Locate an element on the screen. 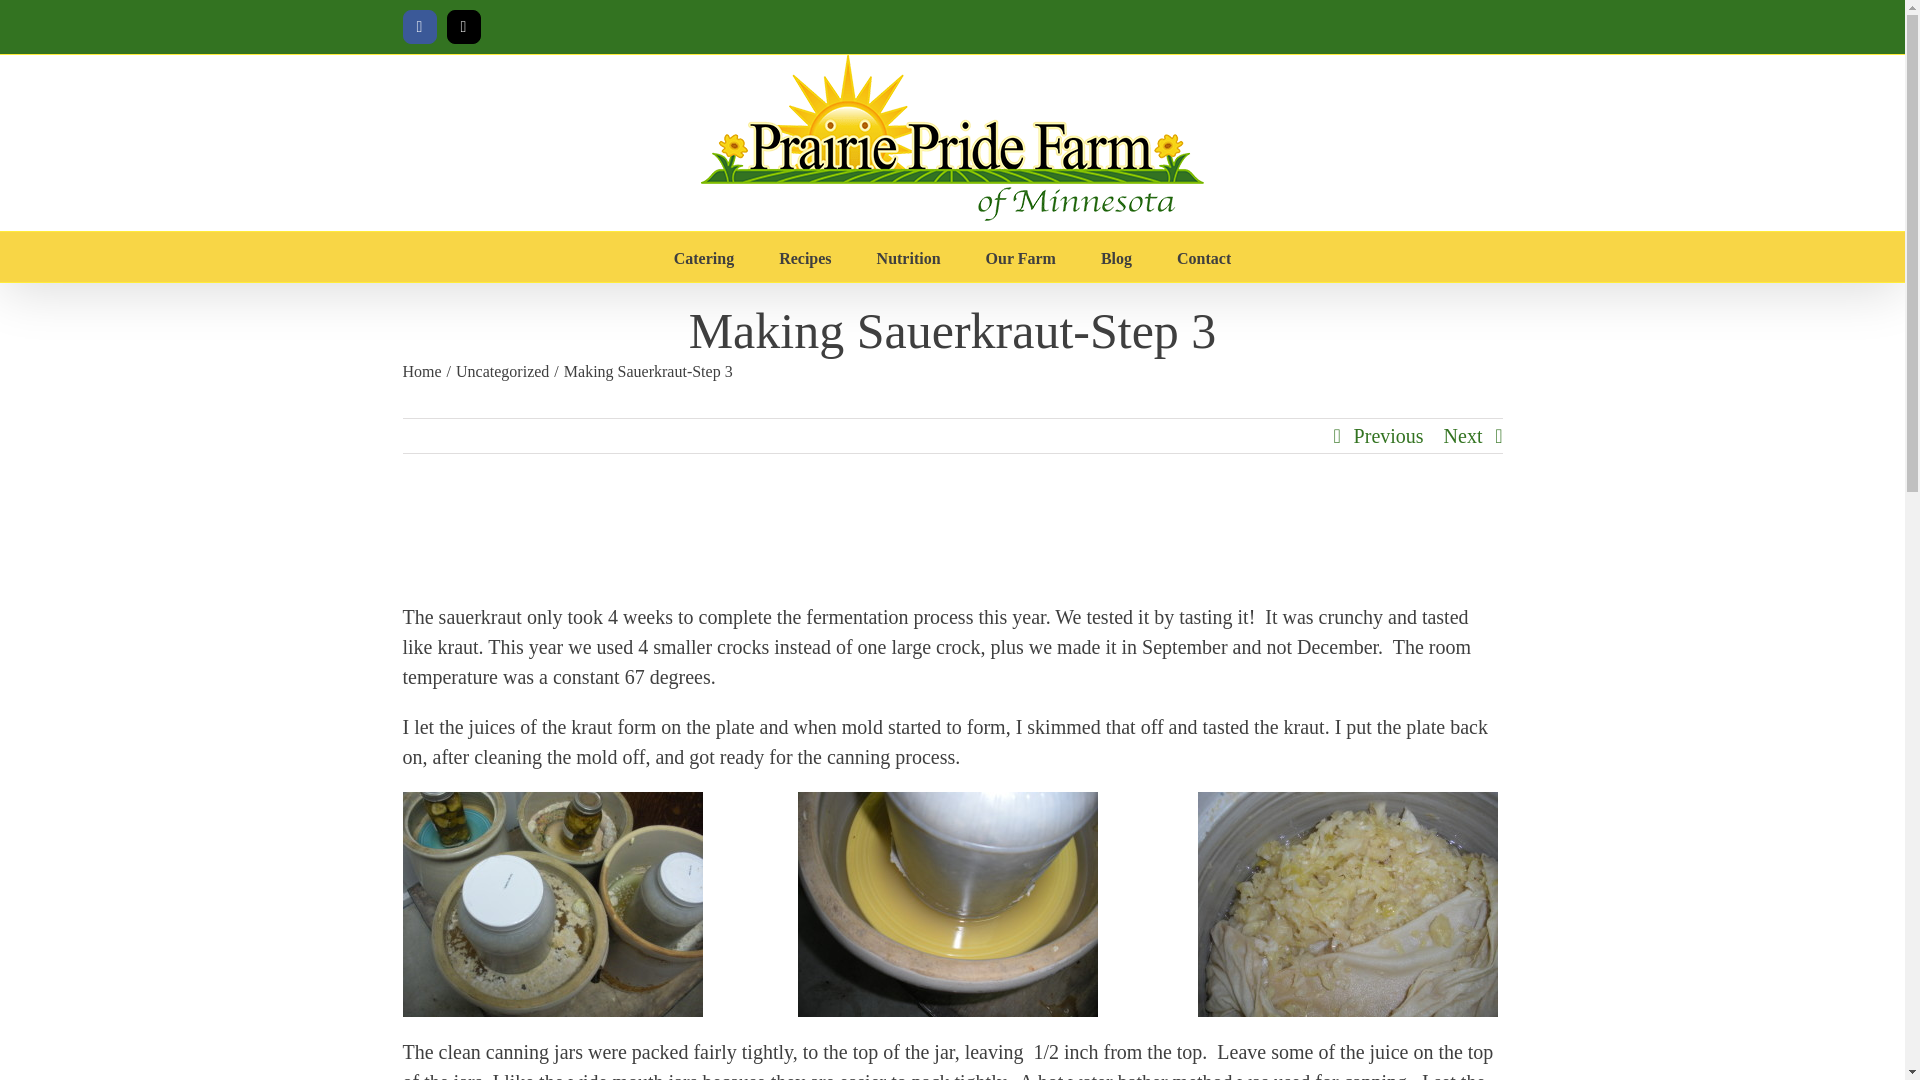  Contact is located at coordinates (1203, 256).